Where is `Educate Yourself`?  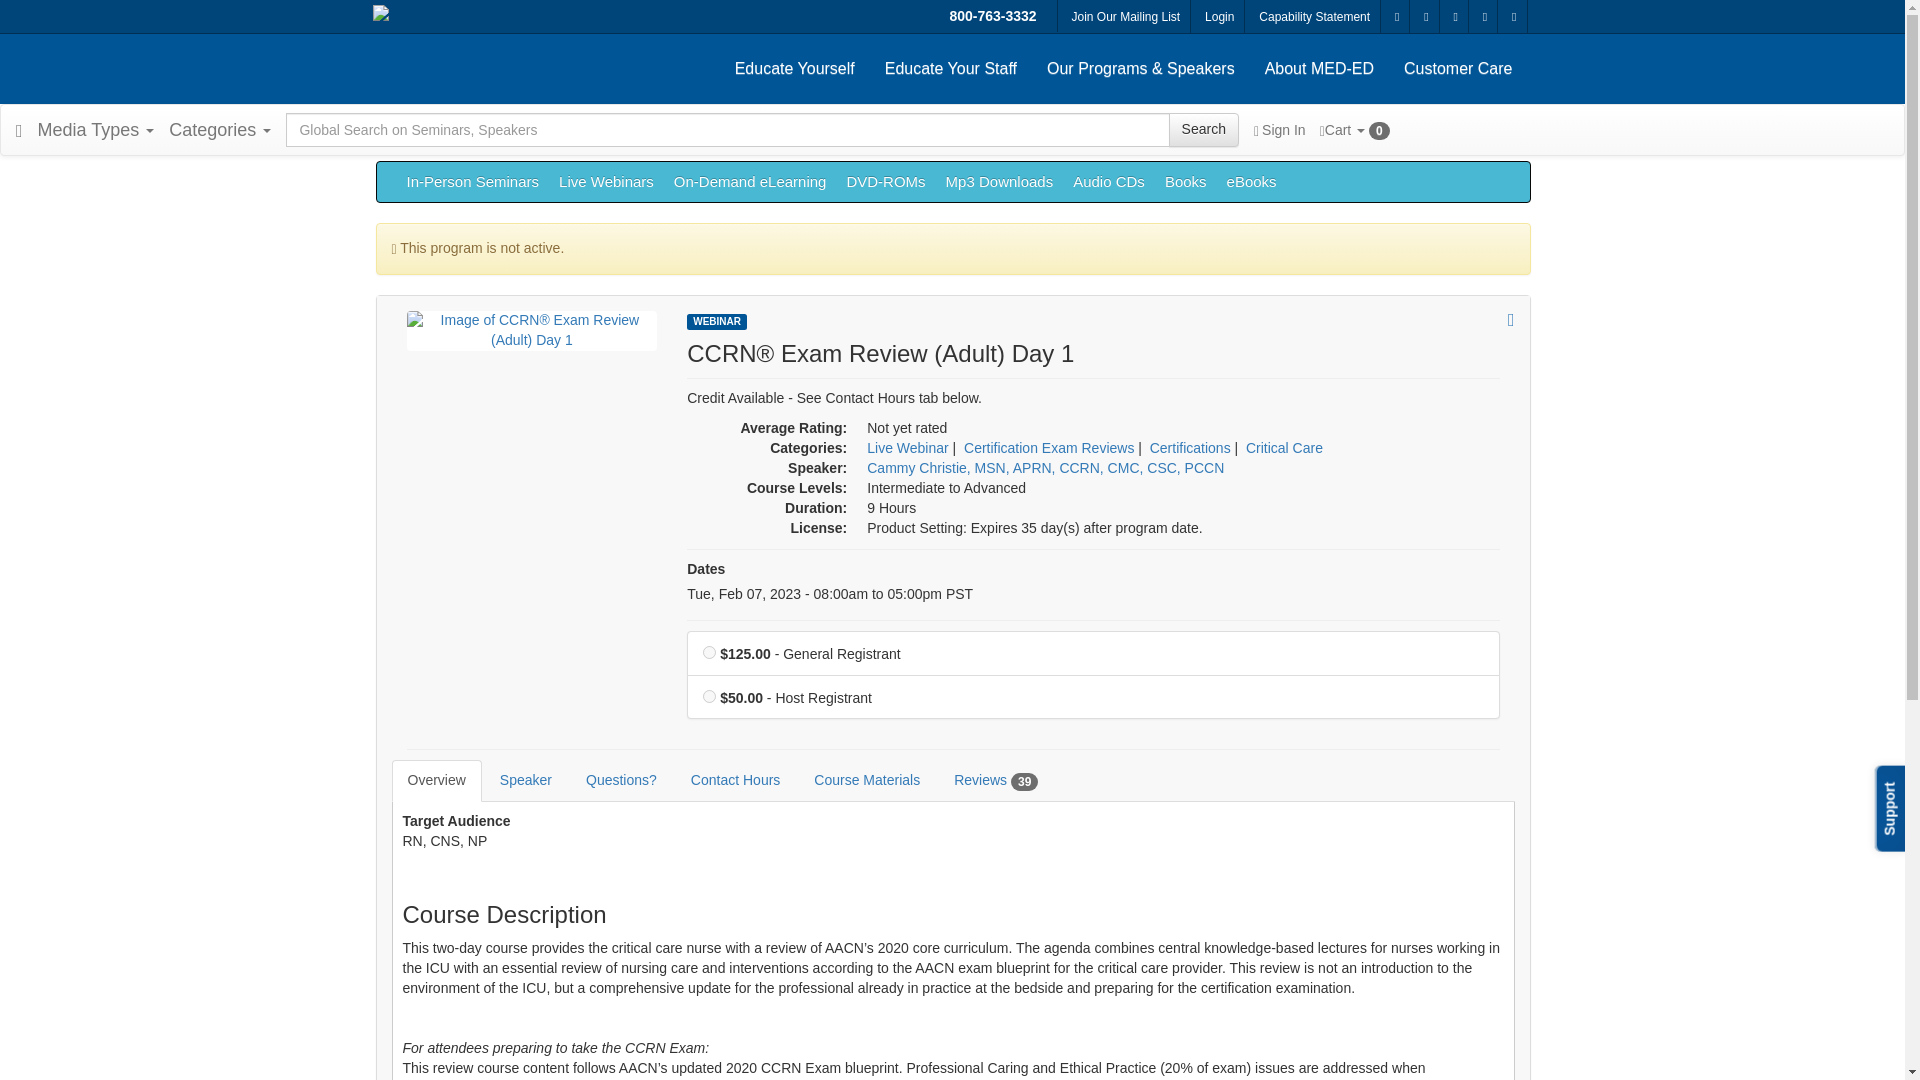 Educate Yourself is located at coordinates (794, 68).